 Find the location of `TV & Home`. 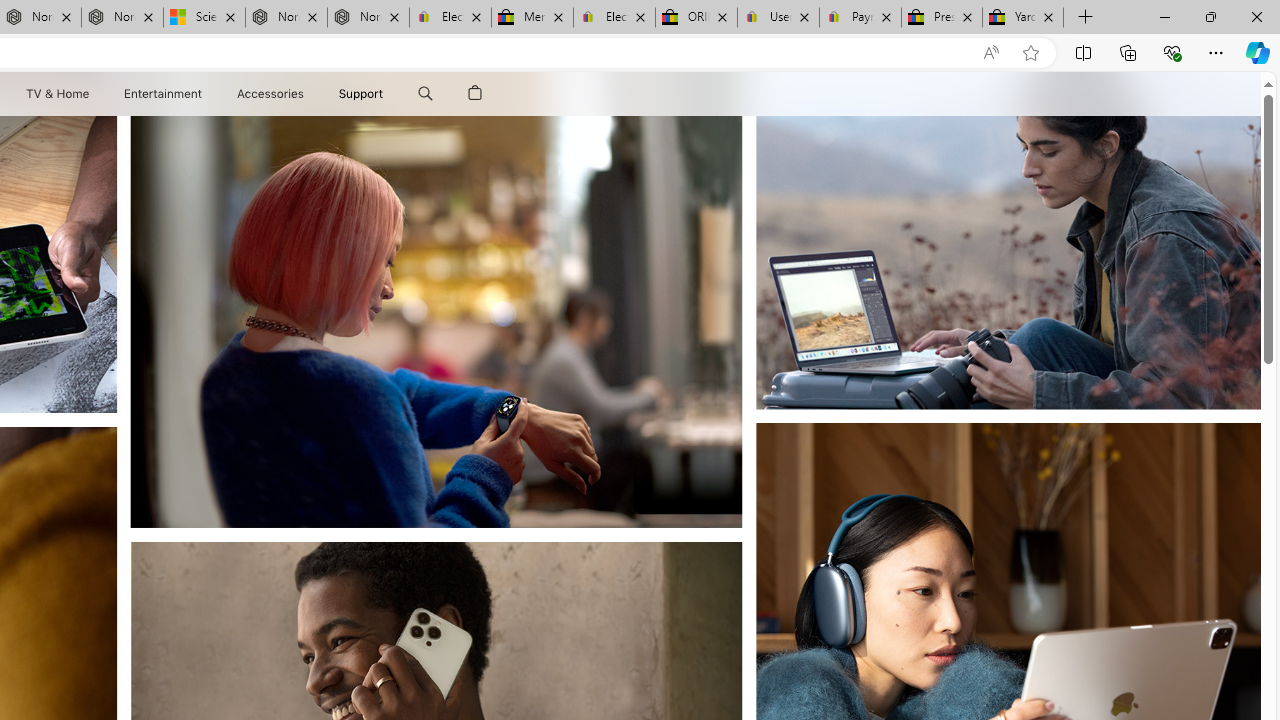

TV & Home is located at coordinates (56, 94).